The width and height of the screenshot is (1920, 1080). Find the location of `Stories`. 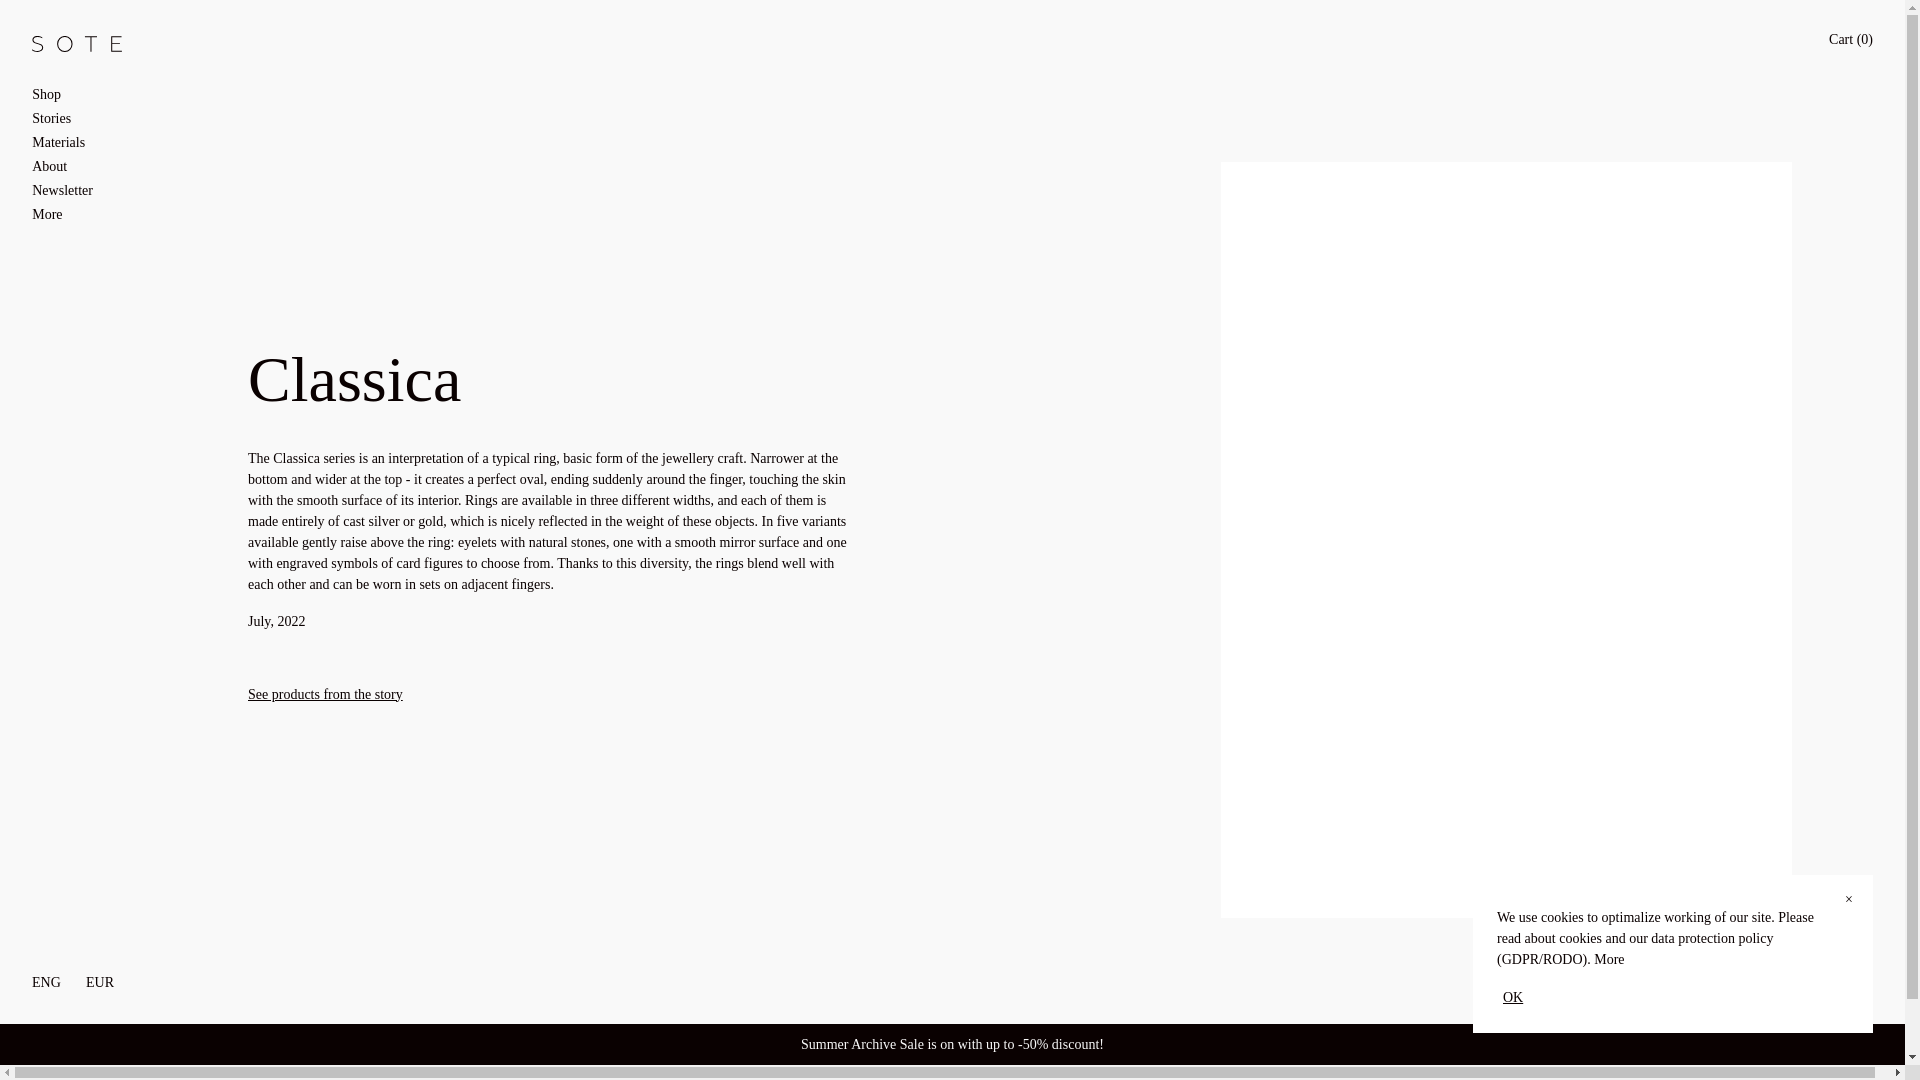

Stories is located at coordinates (89, 117).